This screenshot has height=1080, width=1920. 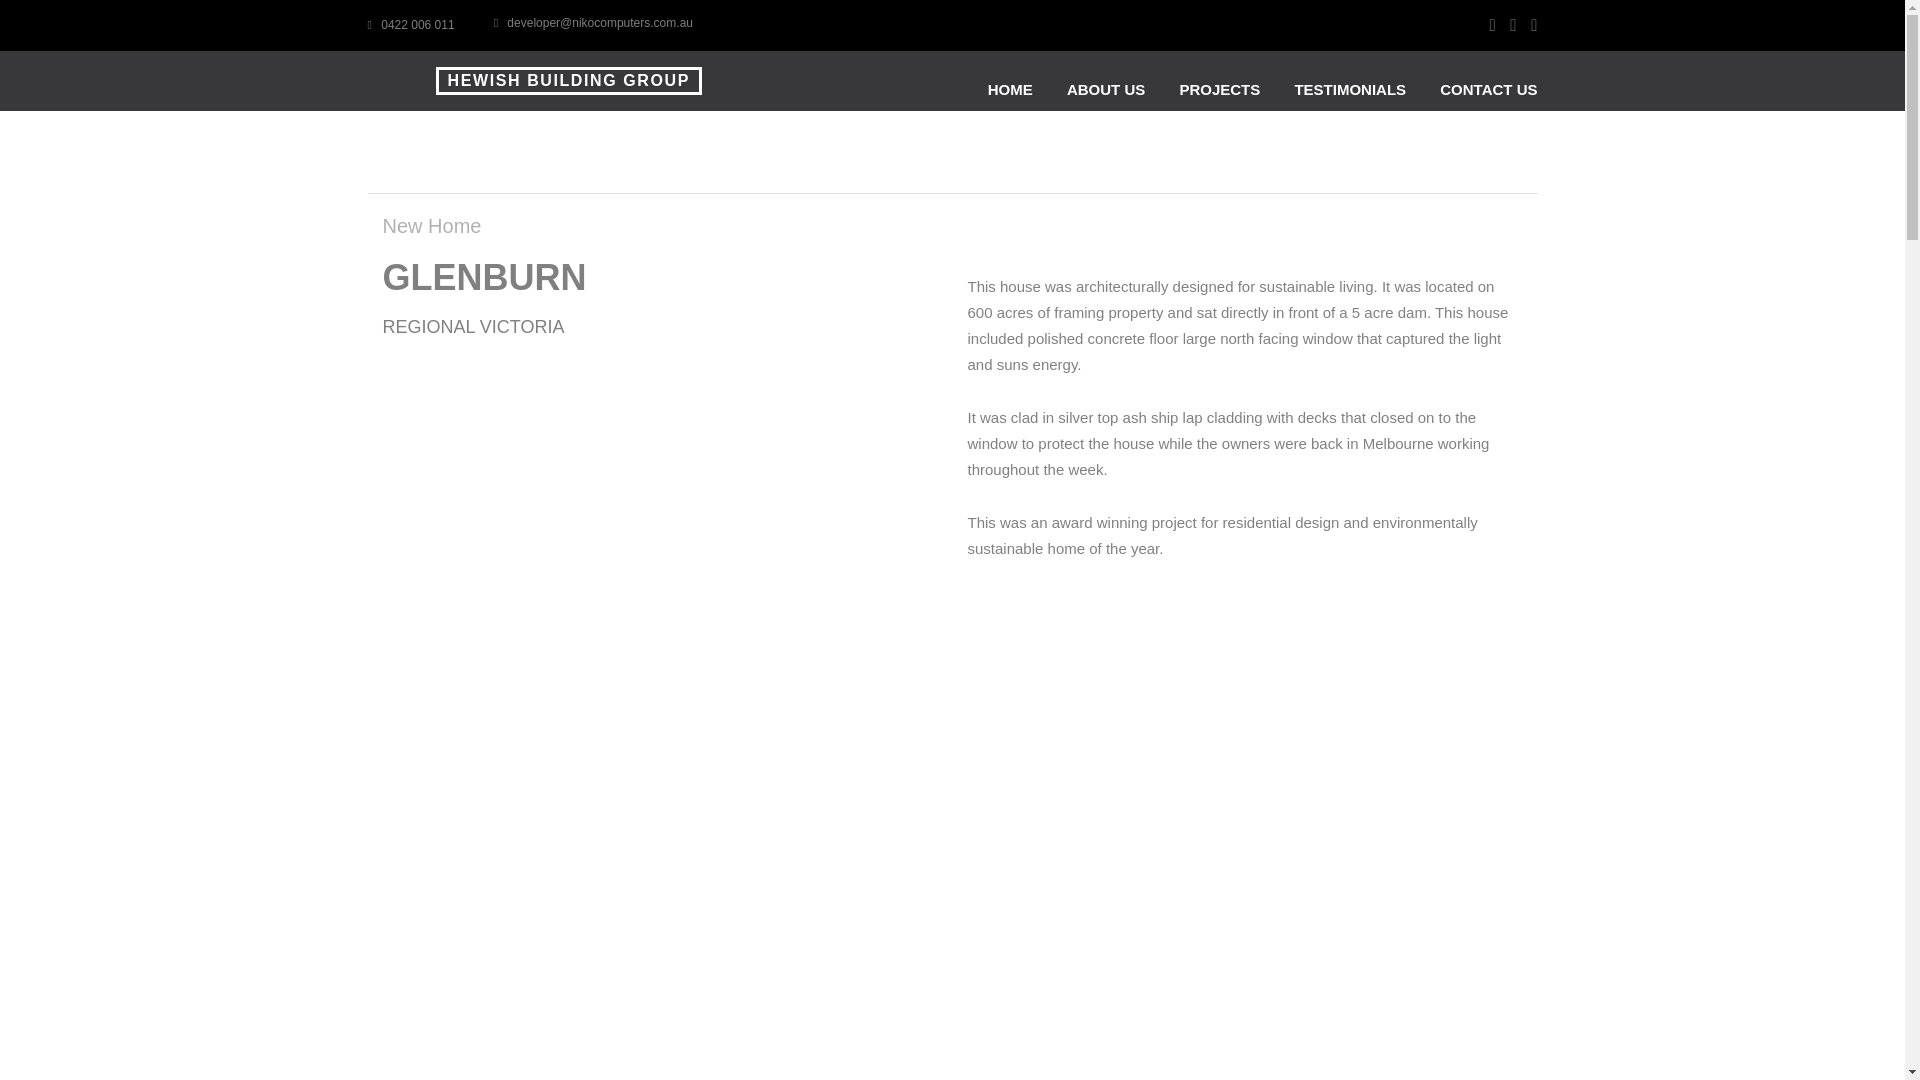 What do you see at coordinates (1350, 90) in the screenshot?
I see `TESTIMONIALS` at bounding box center [1350, 90].